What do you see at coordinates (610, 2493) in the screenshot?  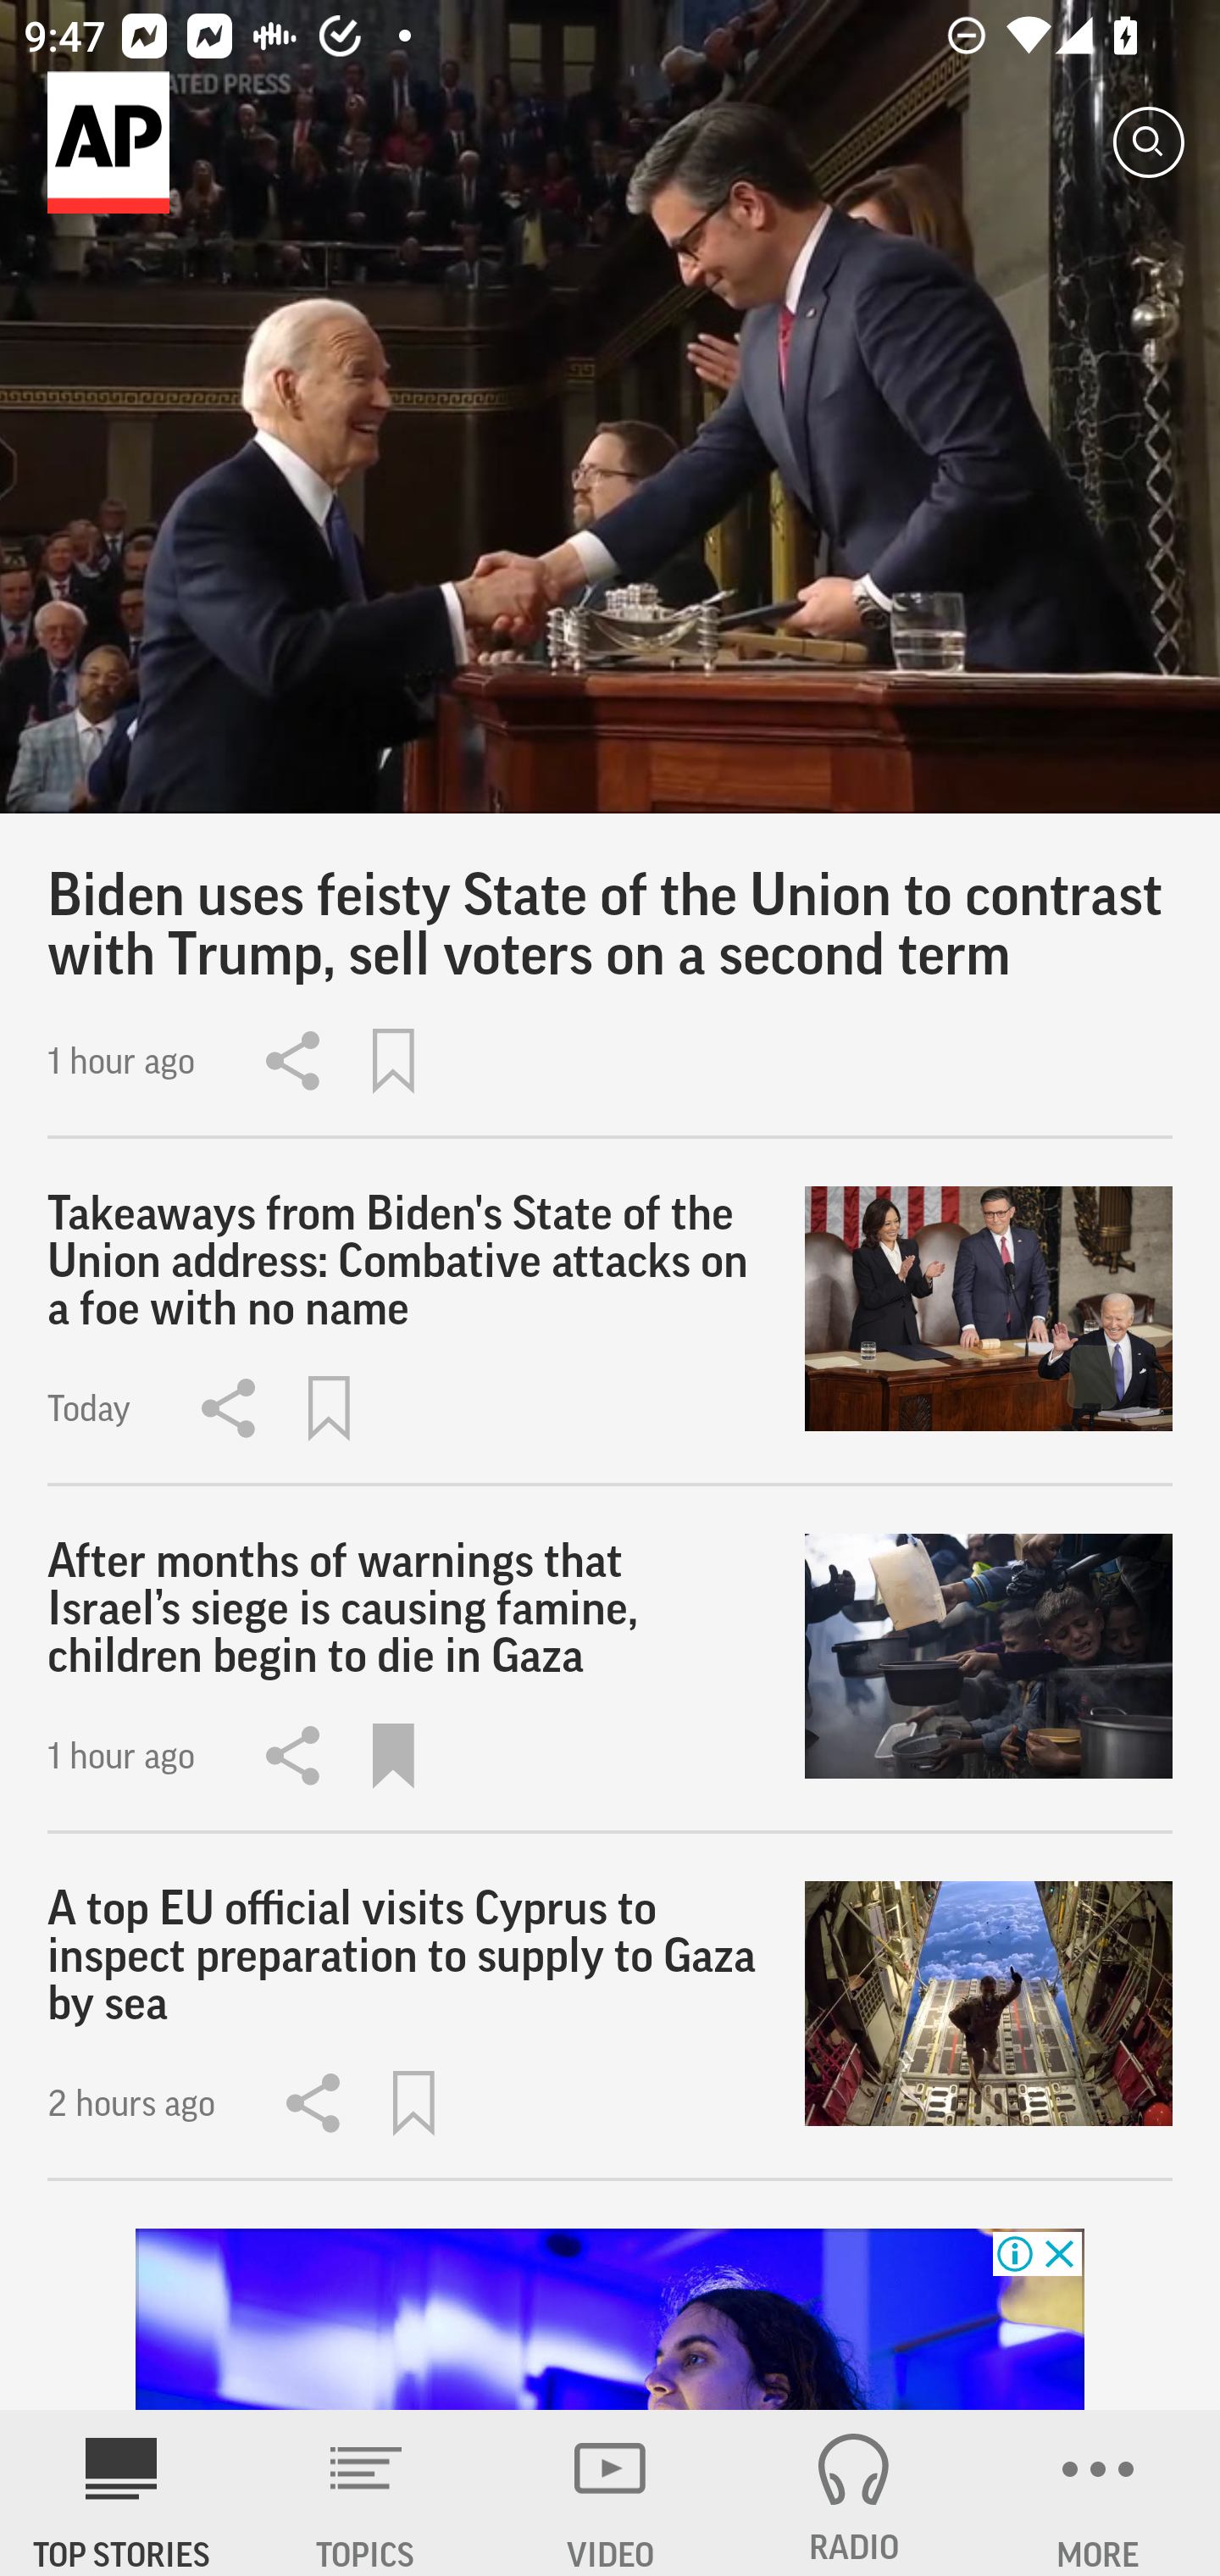 I see `VIDEO` at bounding box center [610, 2493].